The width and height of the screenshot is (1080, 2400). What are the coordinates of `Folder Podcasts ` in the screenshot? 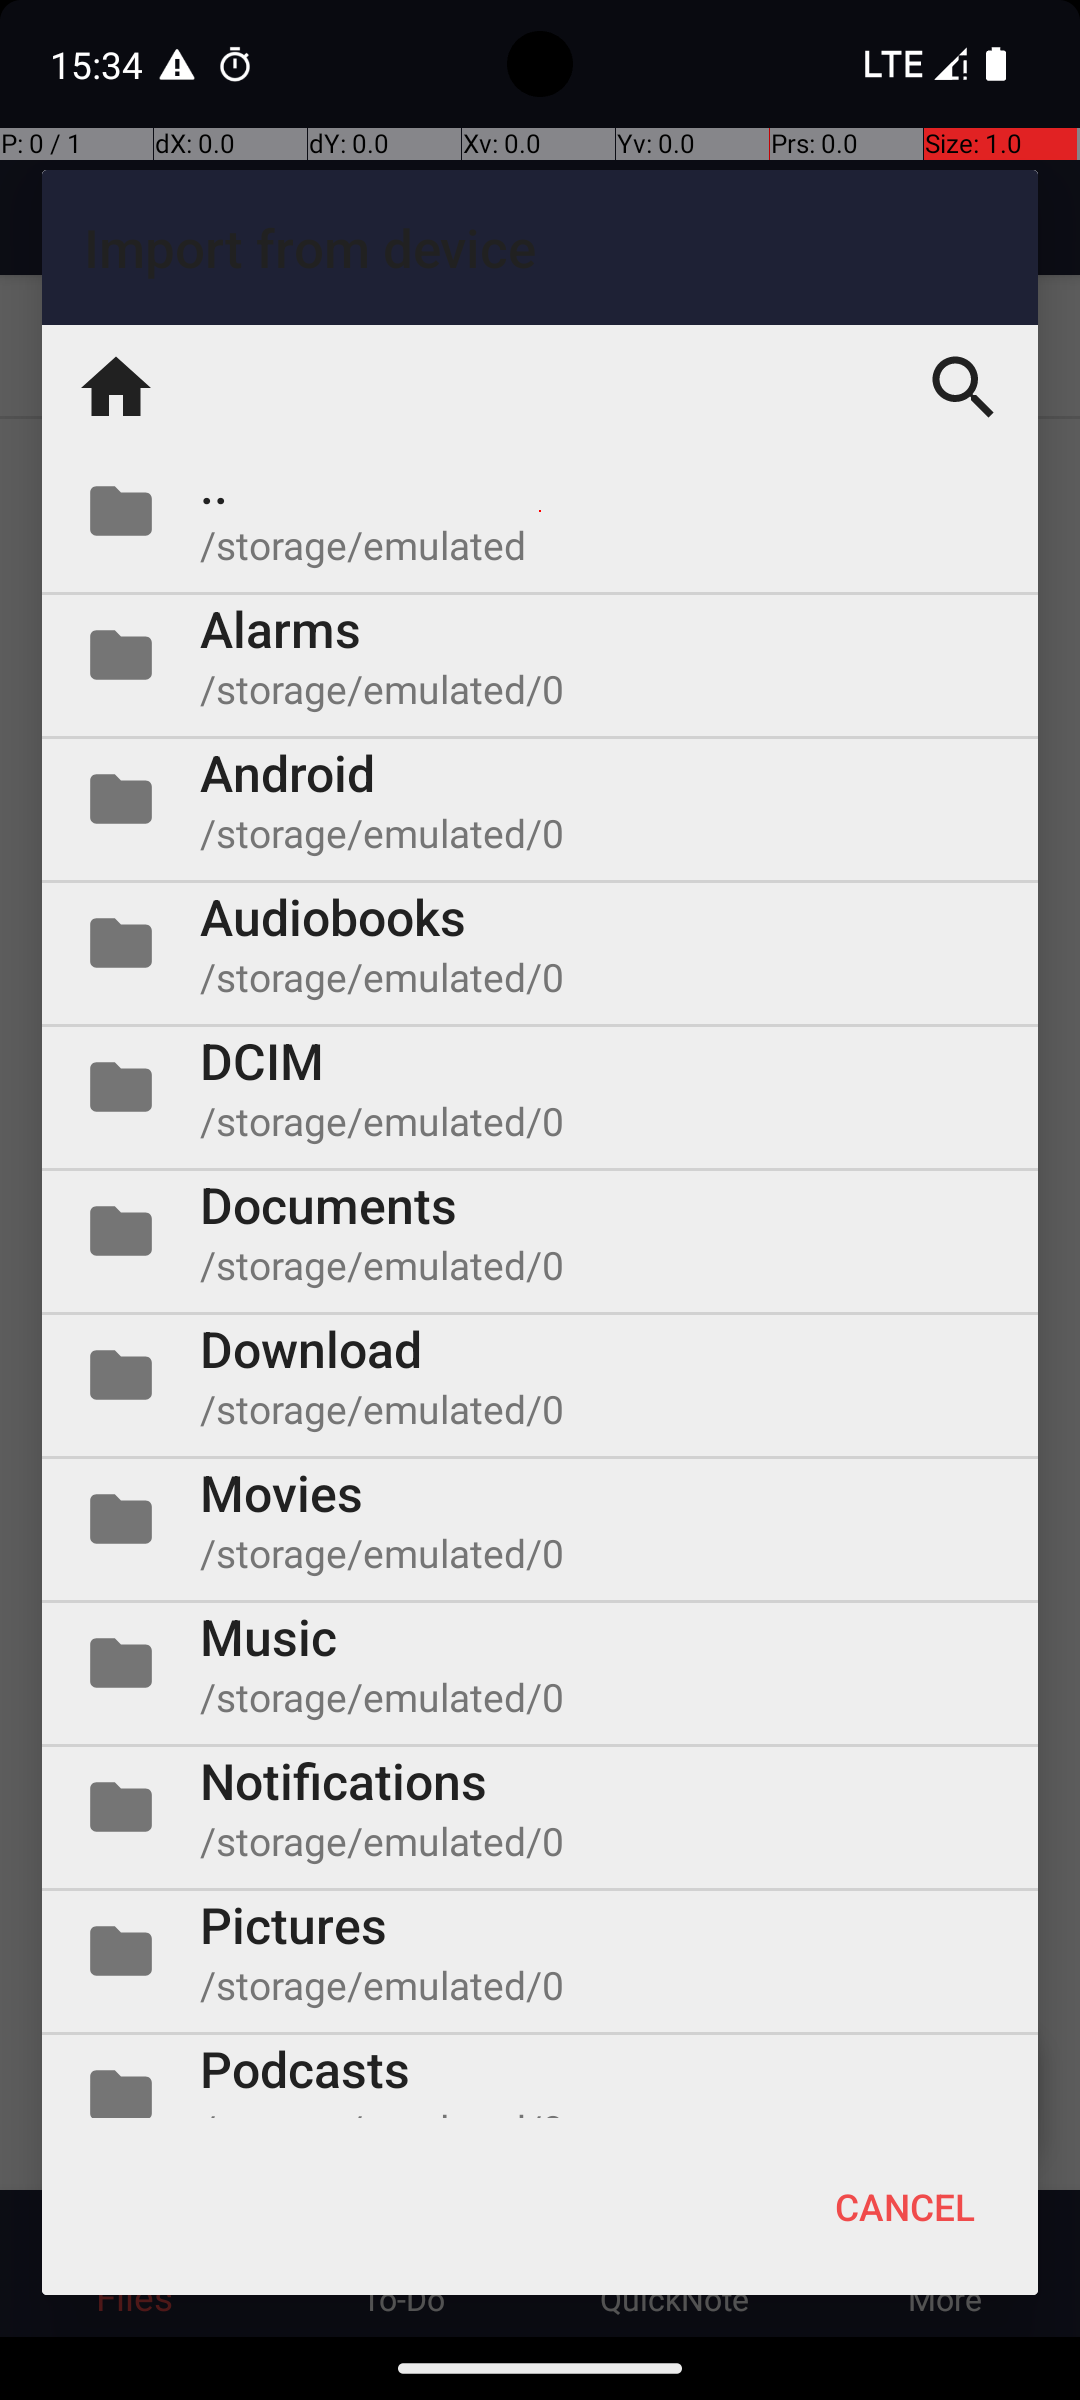 It's located at (540, 2076).